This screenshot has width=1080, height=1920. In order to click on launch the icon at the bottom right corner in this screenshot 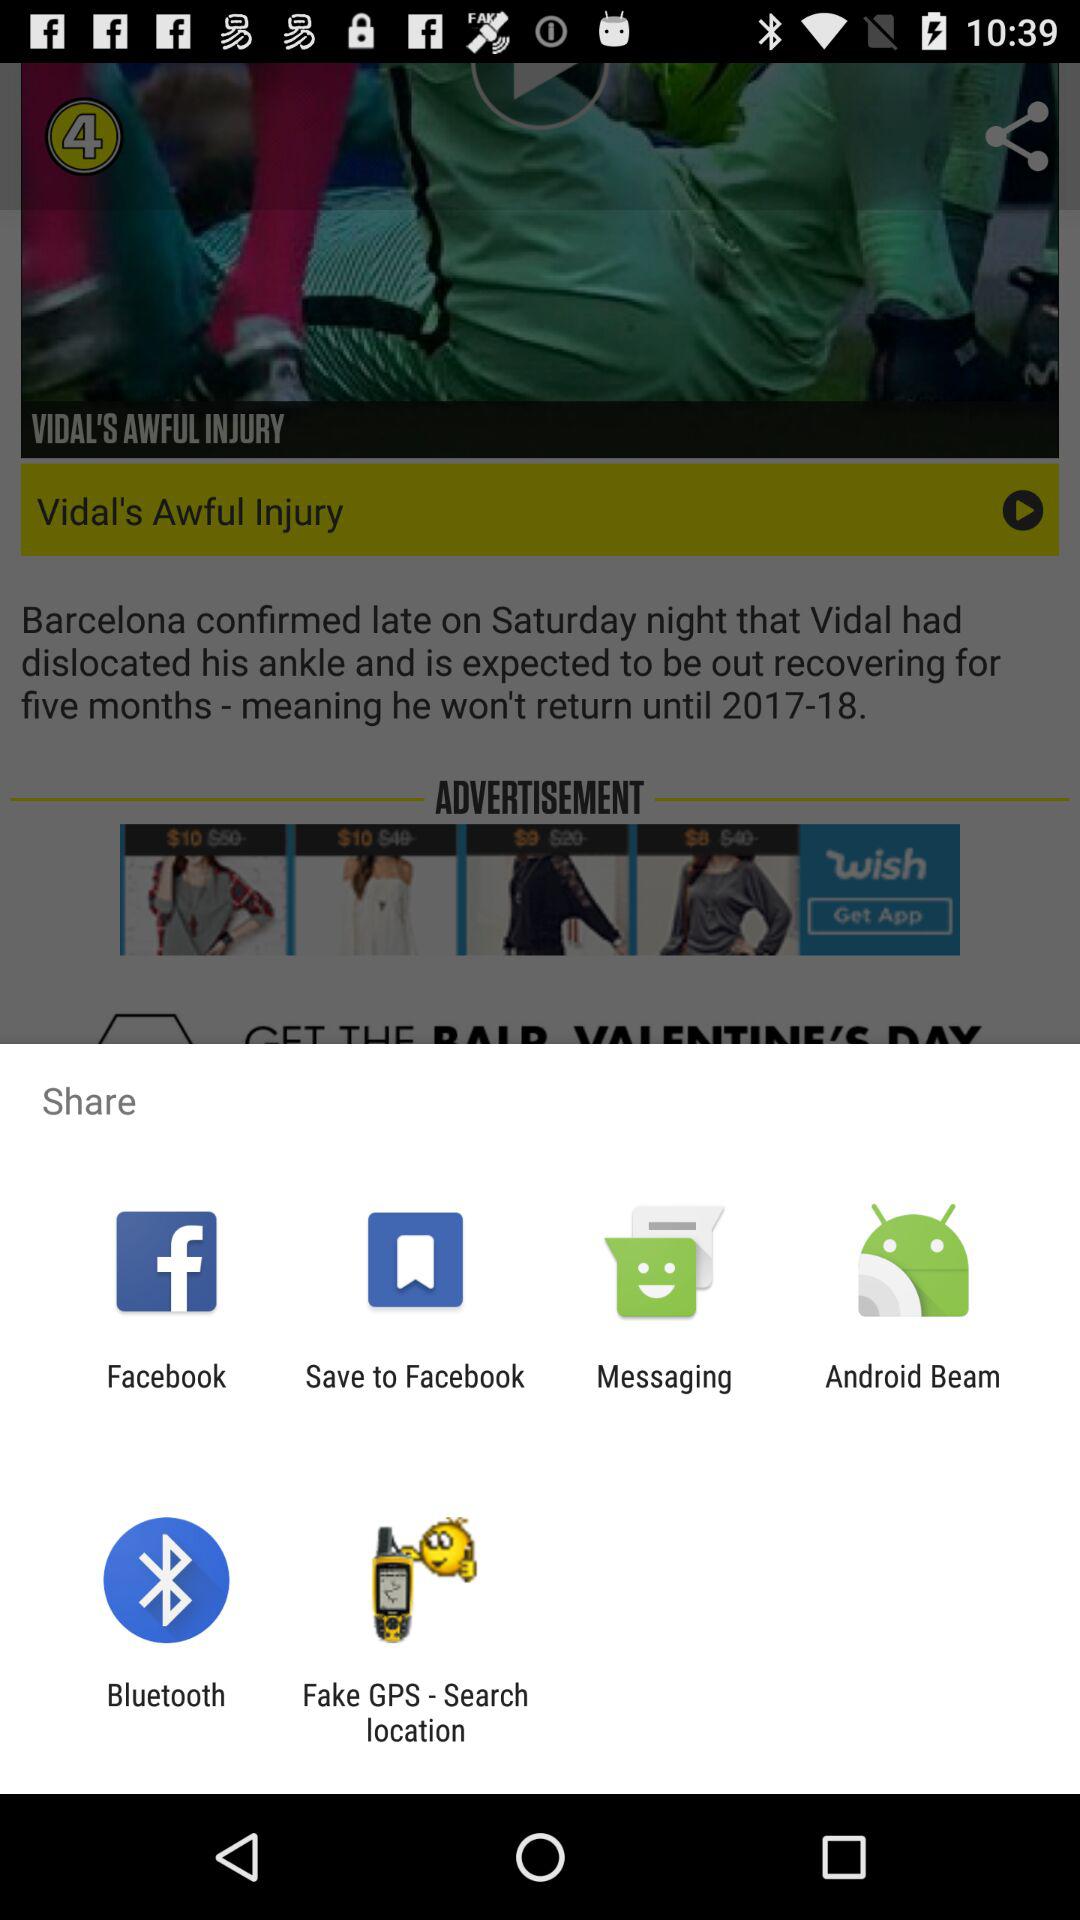, I will do `click(913, 1393)`.